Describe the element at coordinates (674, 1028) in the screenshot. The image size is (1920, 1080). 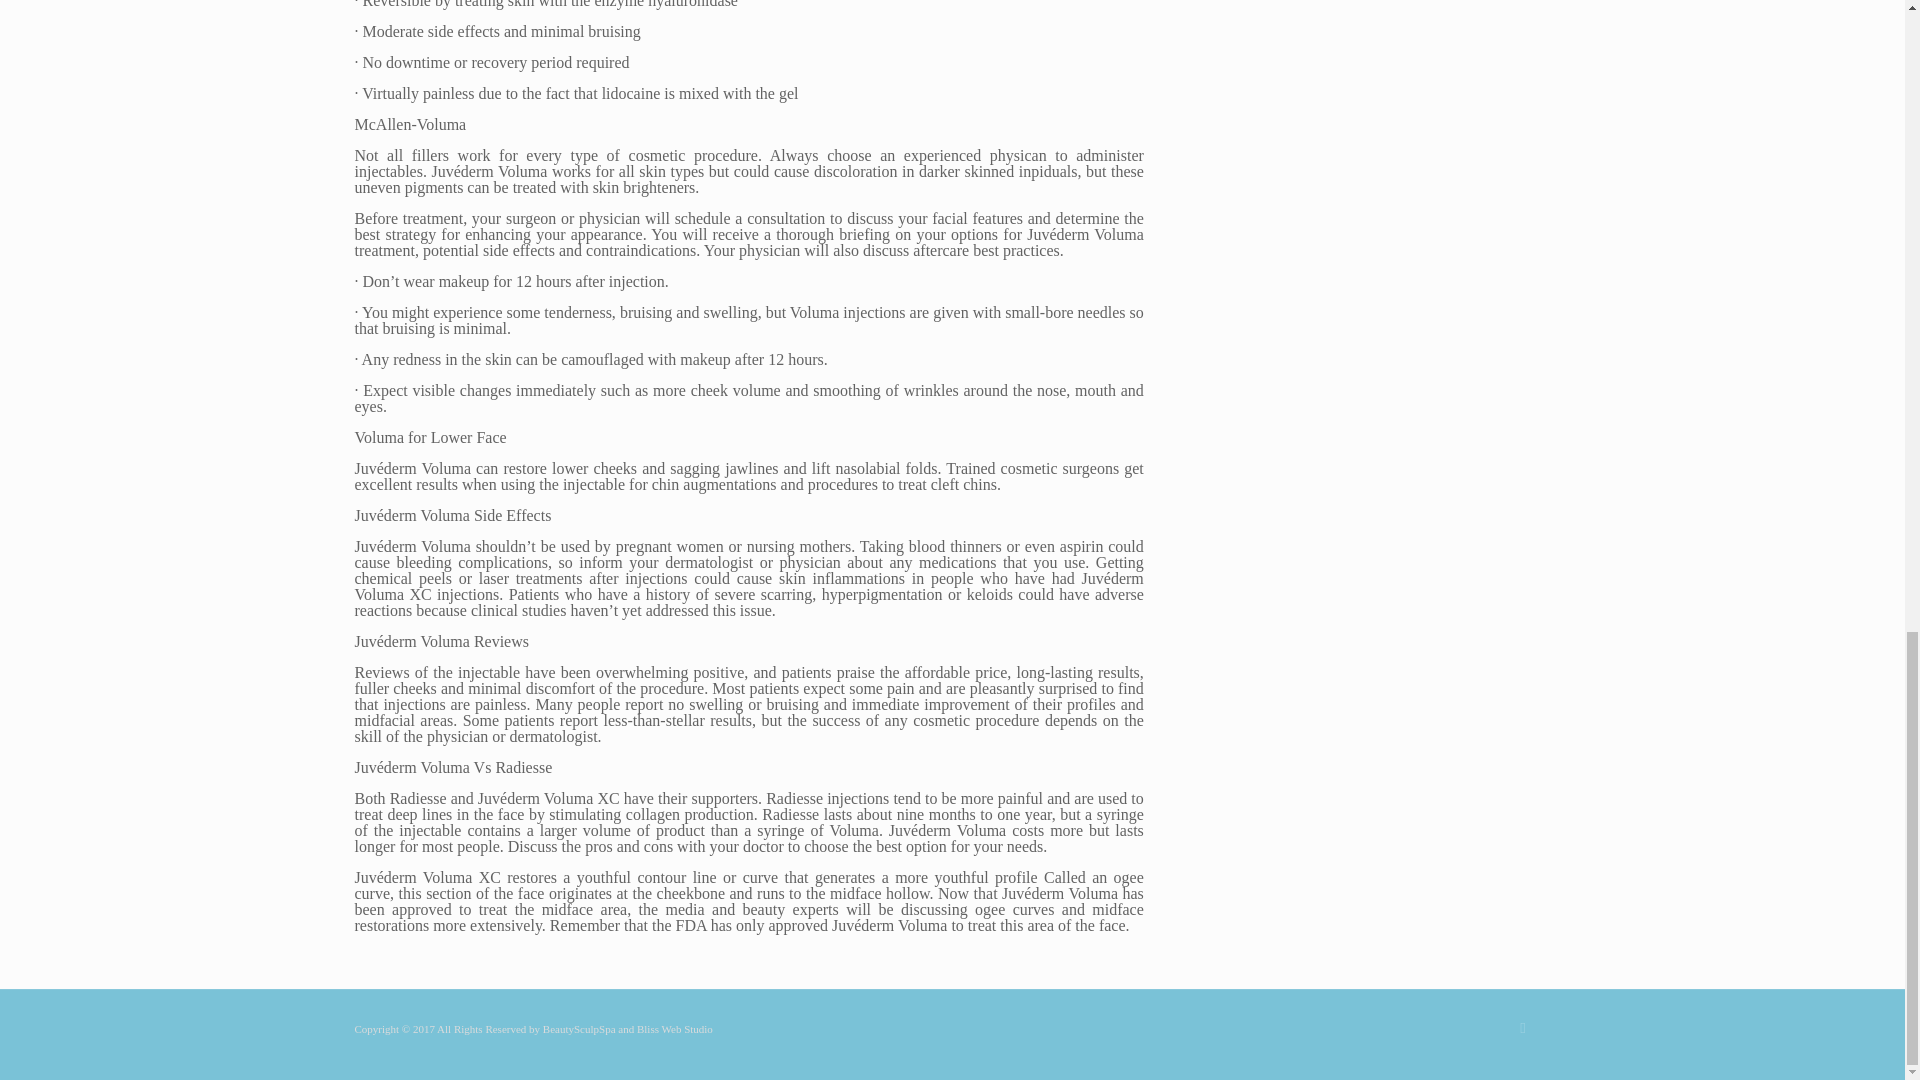
I see `Bliss Web Studio` at that location.